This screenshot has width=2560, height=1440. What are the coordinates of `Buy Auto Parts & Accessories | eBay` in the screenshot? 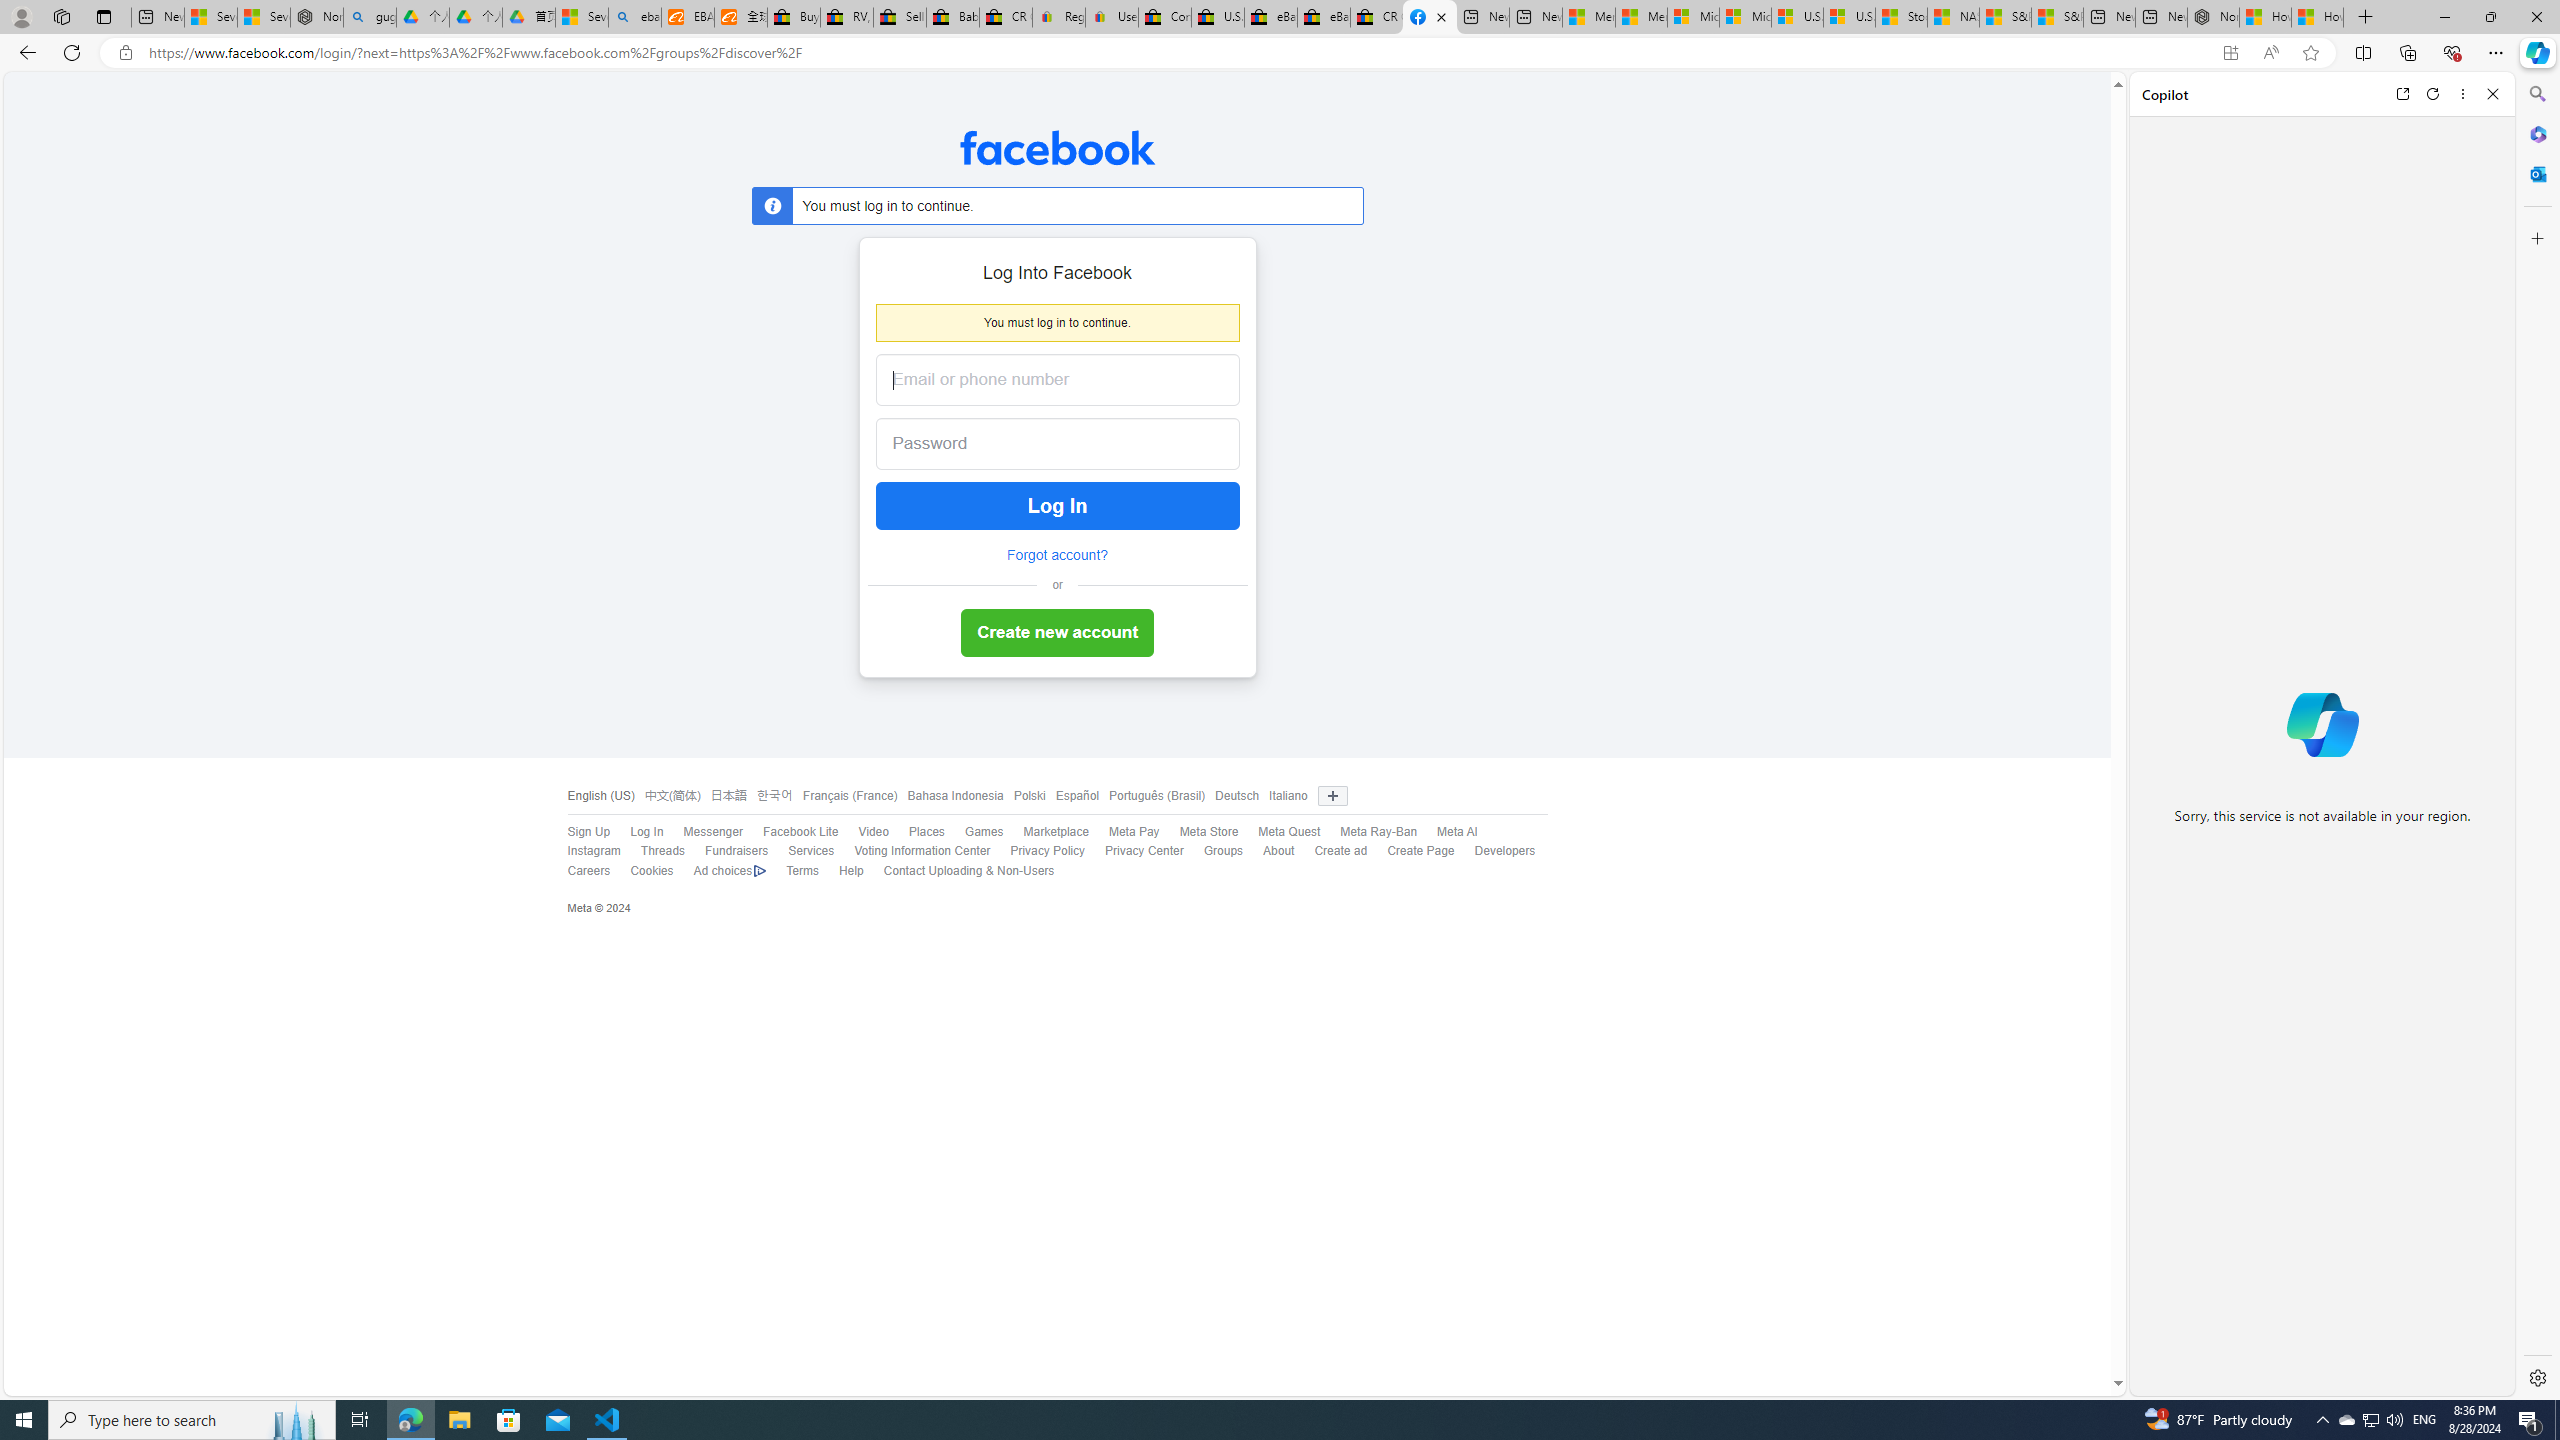 It's located at (793, 17).